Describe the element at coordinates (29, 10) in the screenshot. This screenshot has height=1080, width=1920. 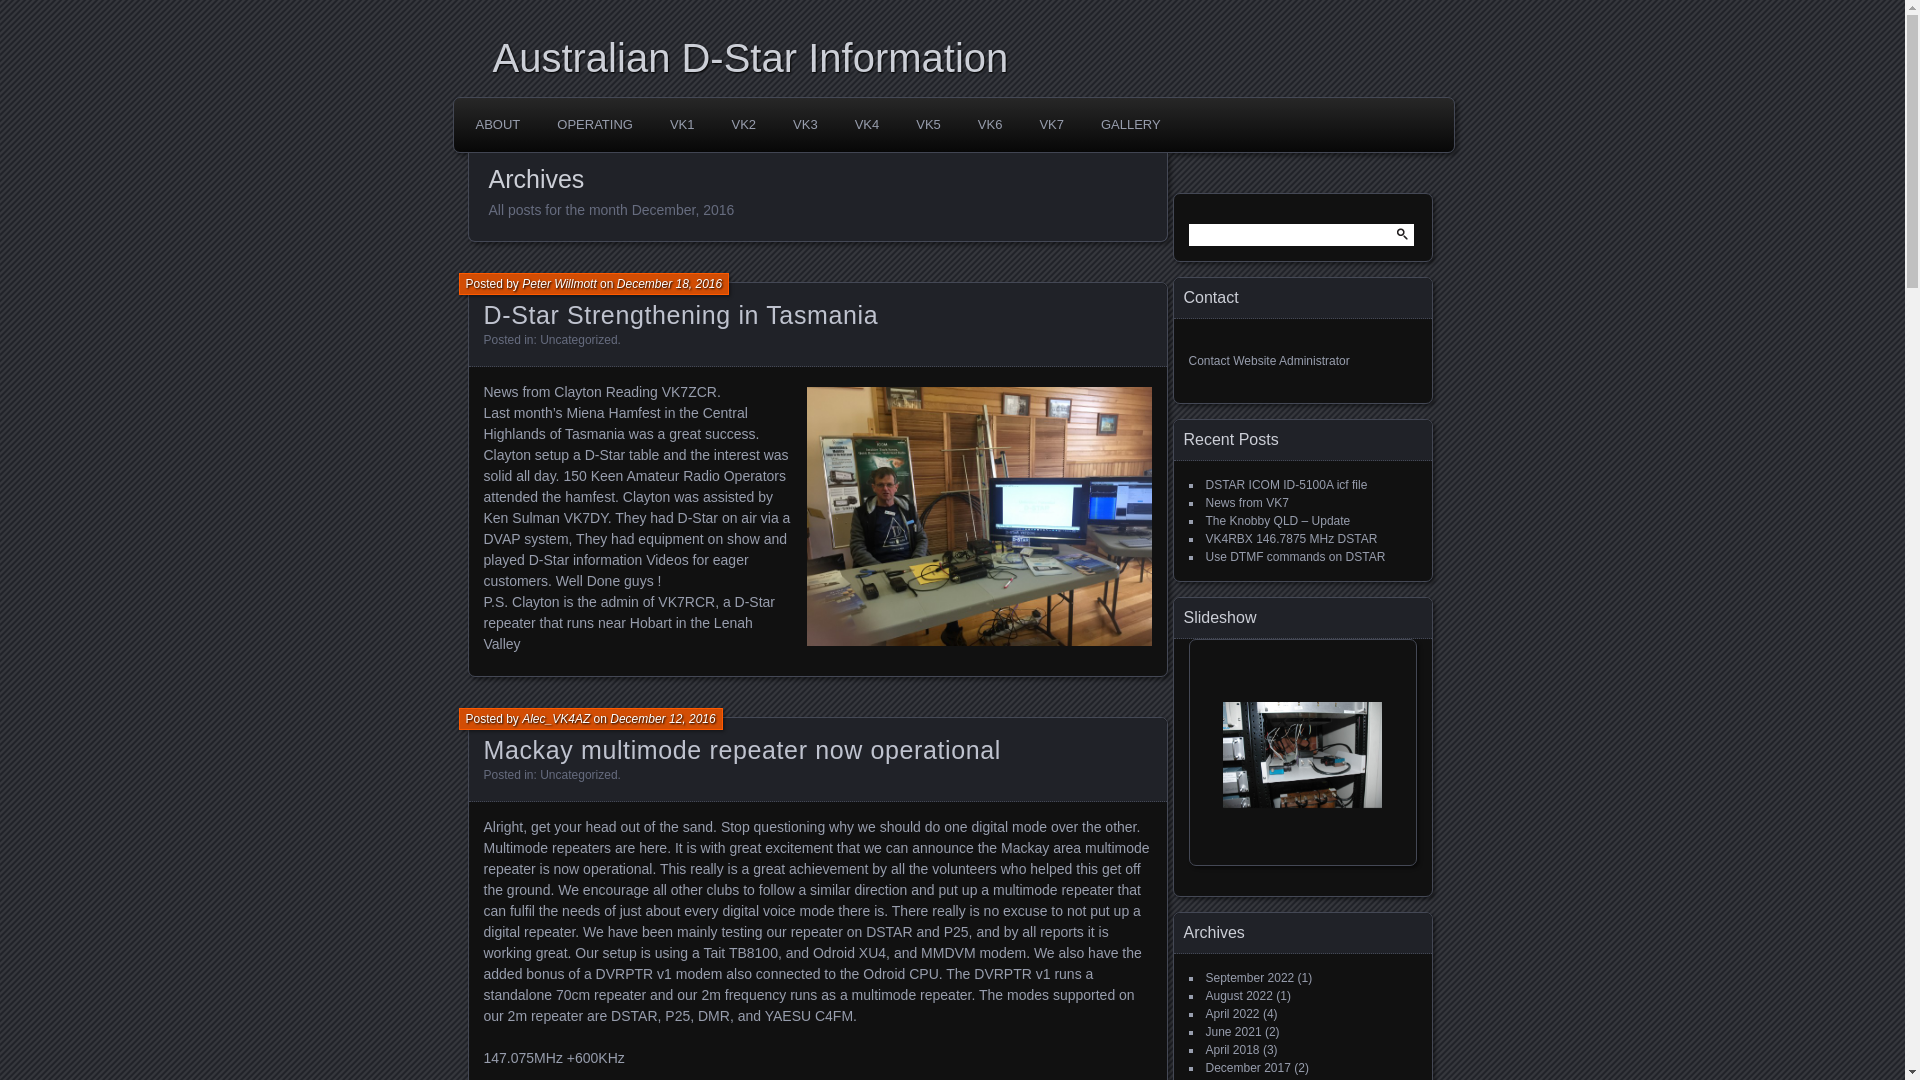
I see `Search` at that location.